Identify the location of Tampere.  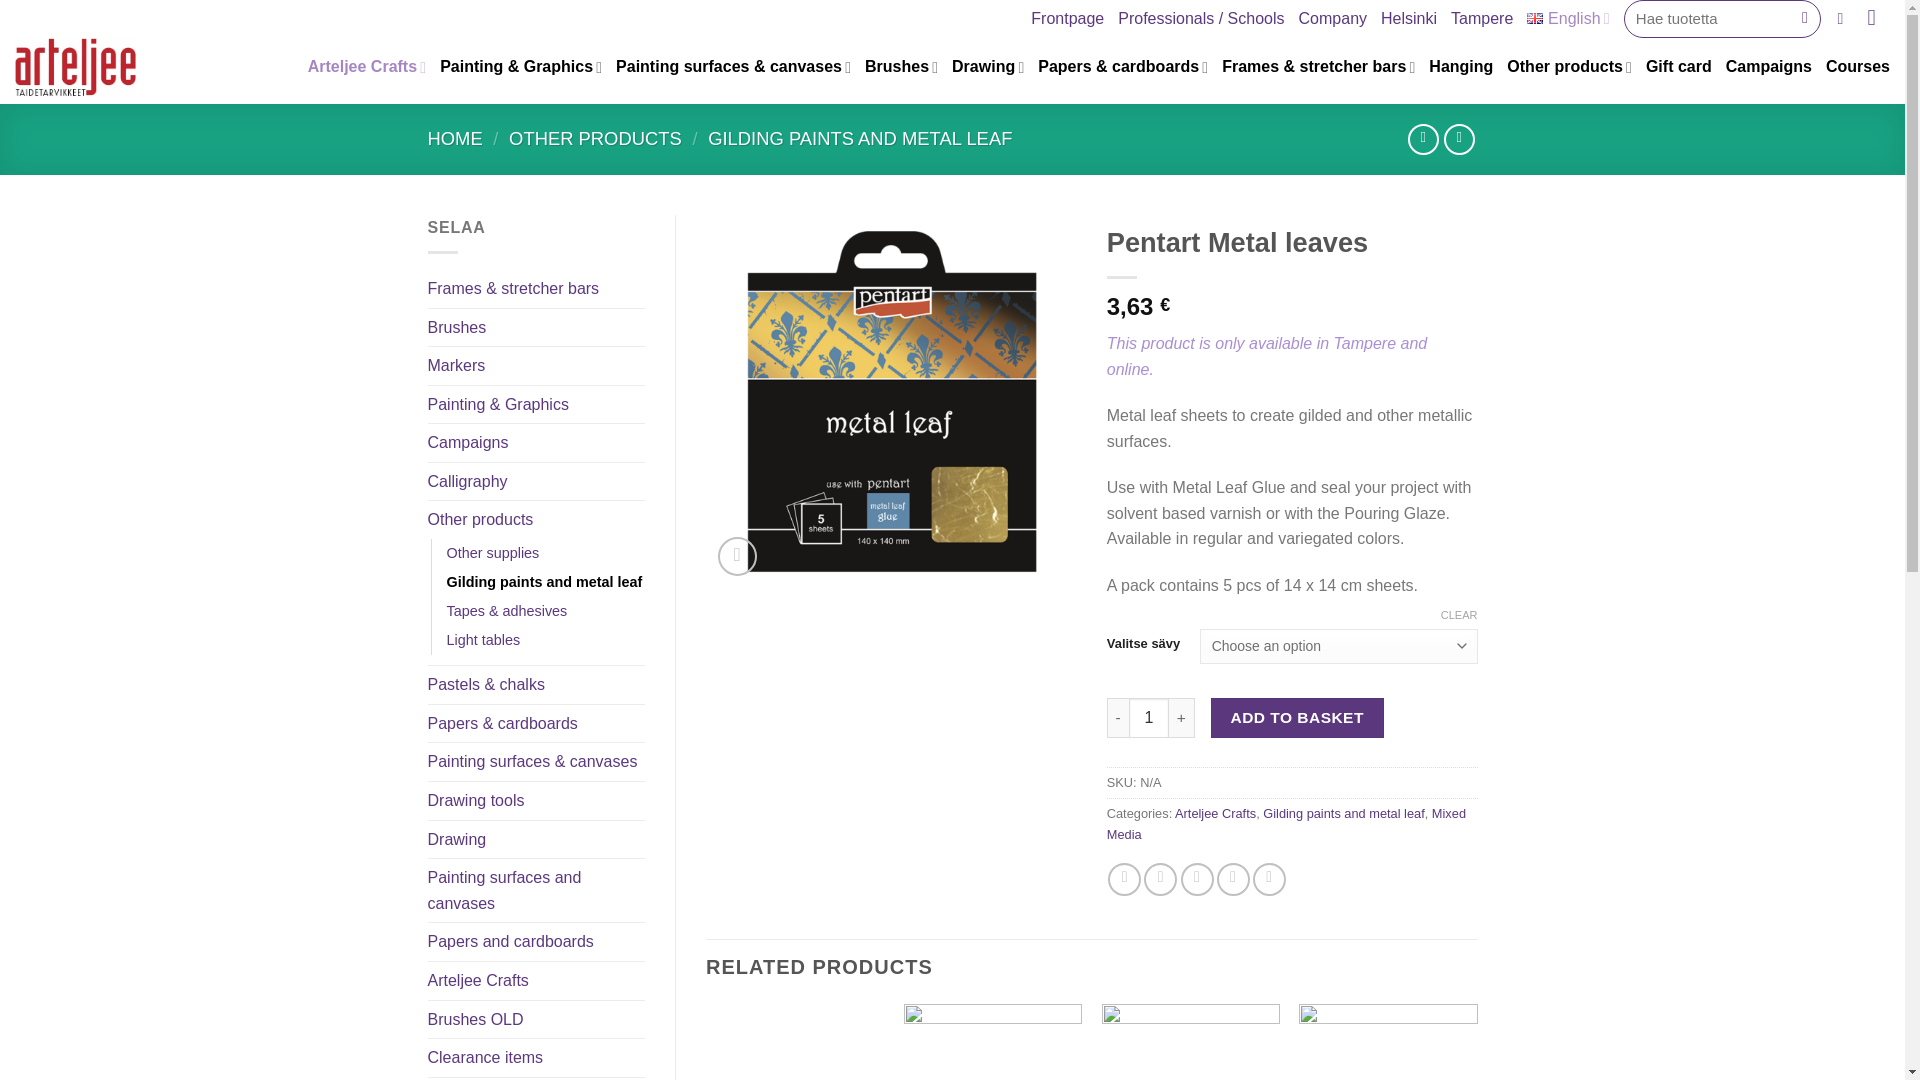
(1482, 19).